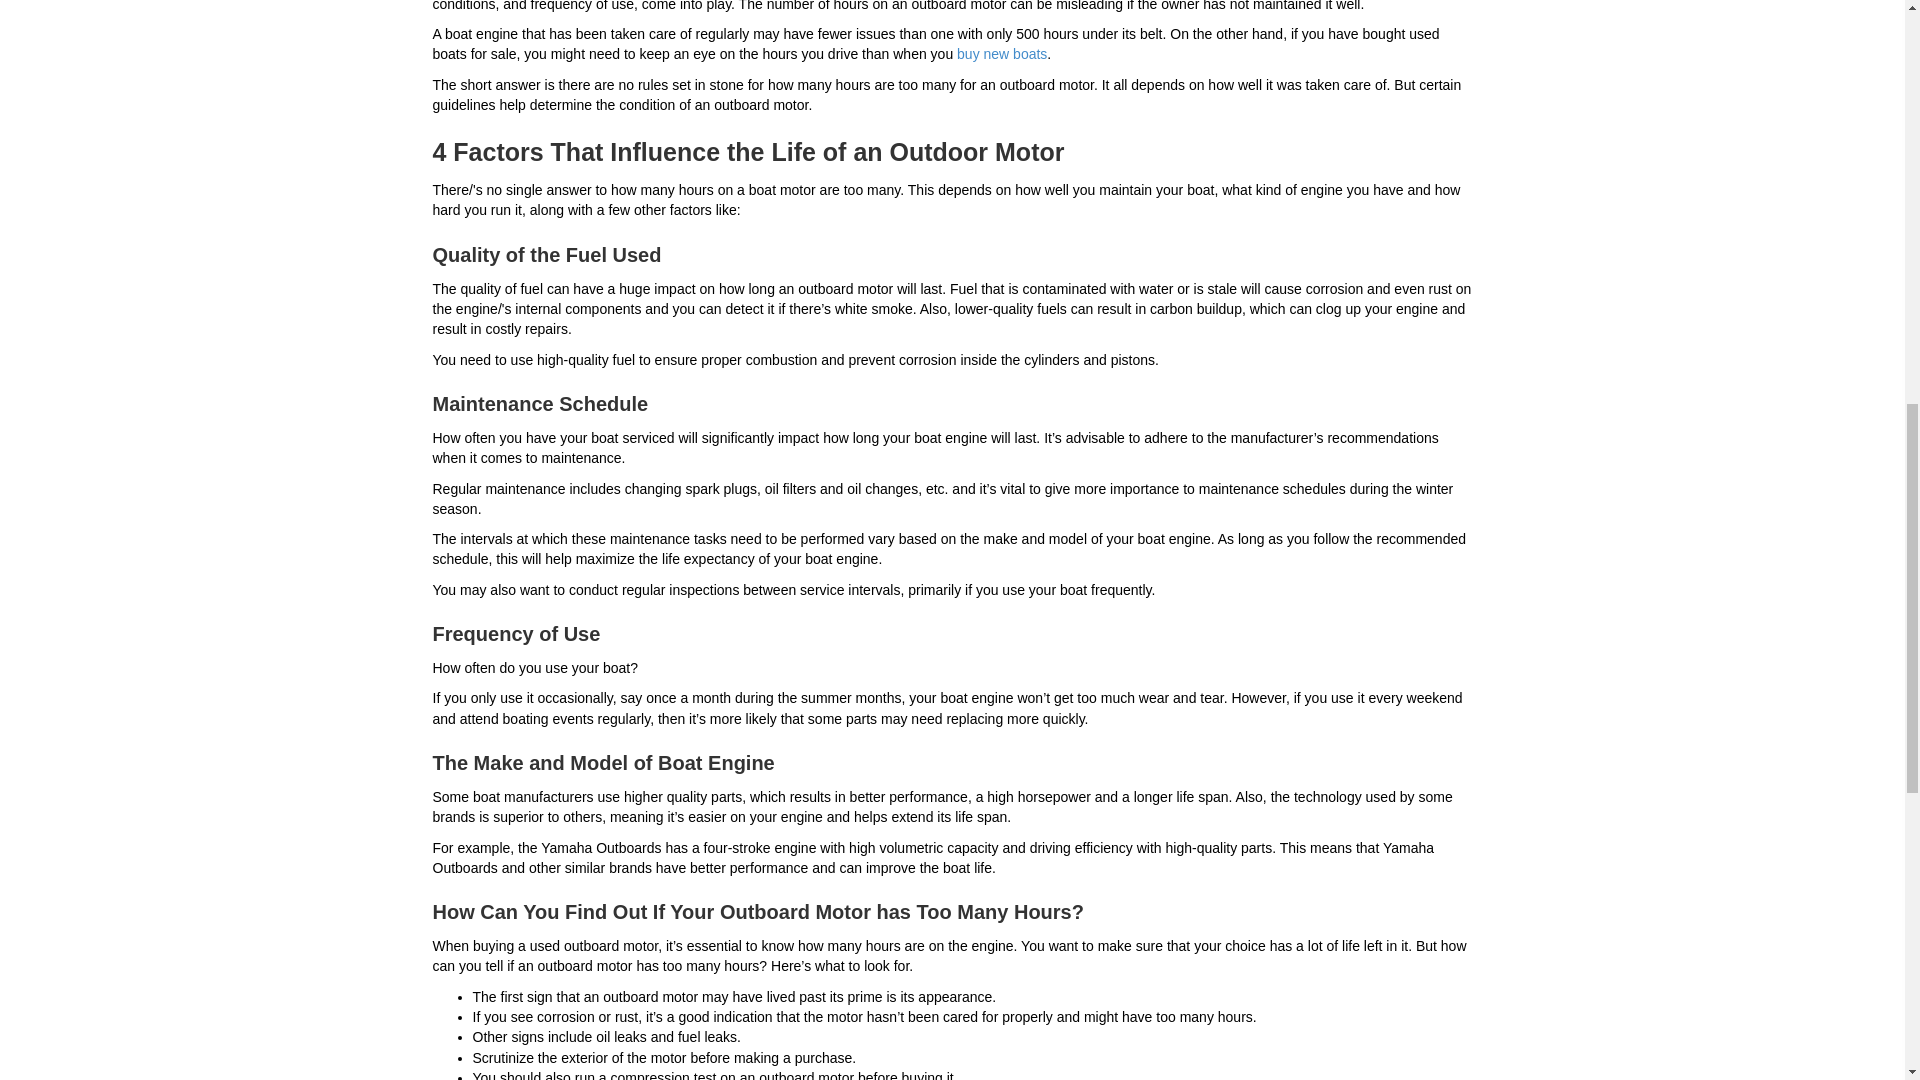 The image size is (1920, 1080). Describe the element at coordinates (1001, 54) in the screenshot. I see `buy new boats` at that location.